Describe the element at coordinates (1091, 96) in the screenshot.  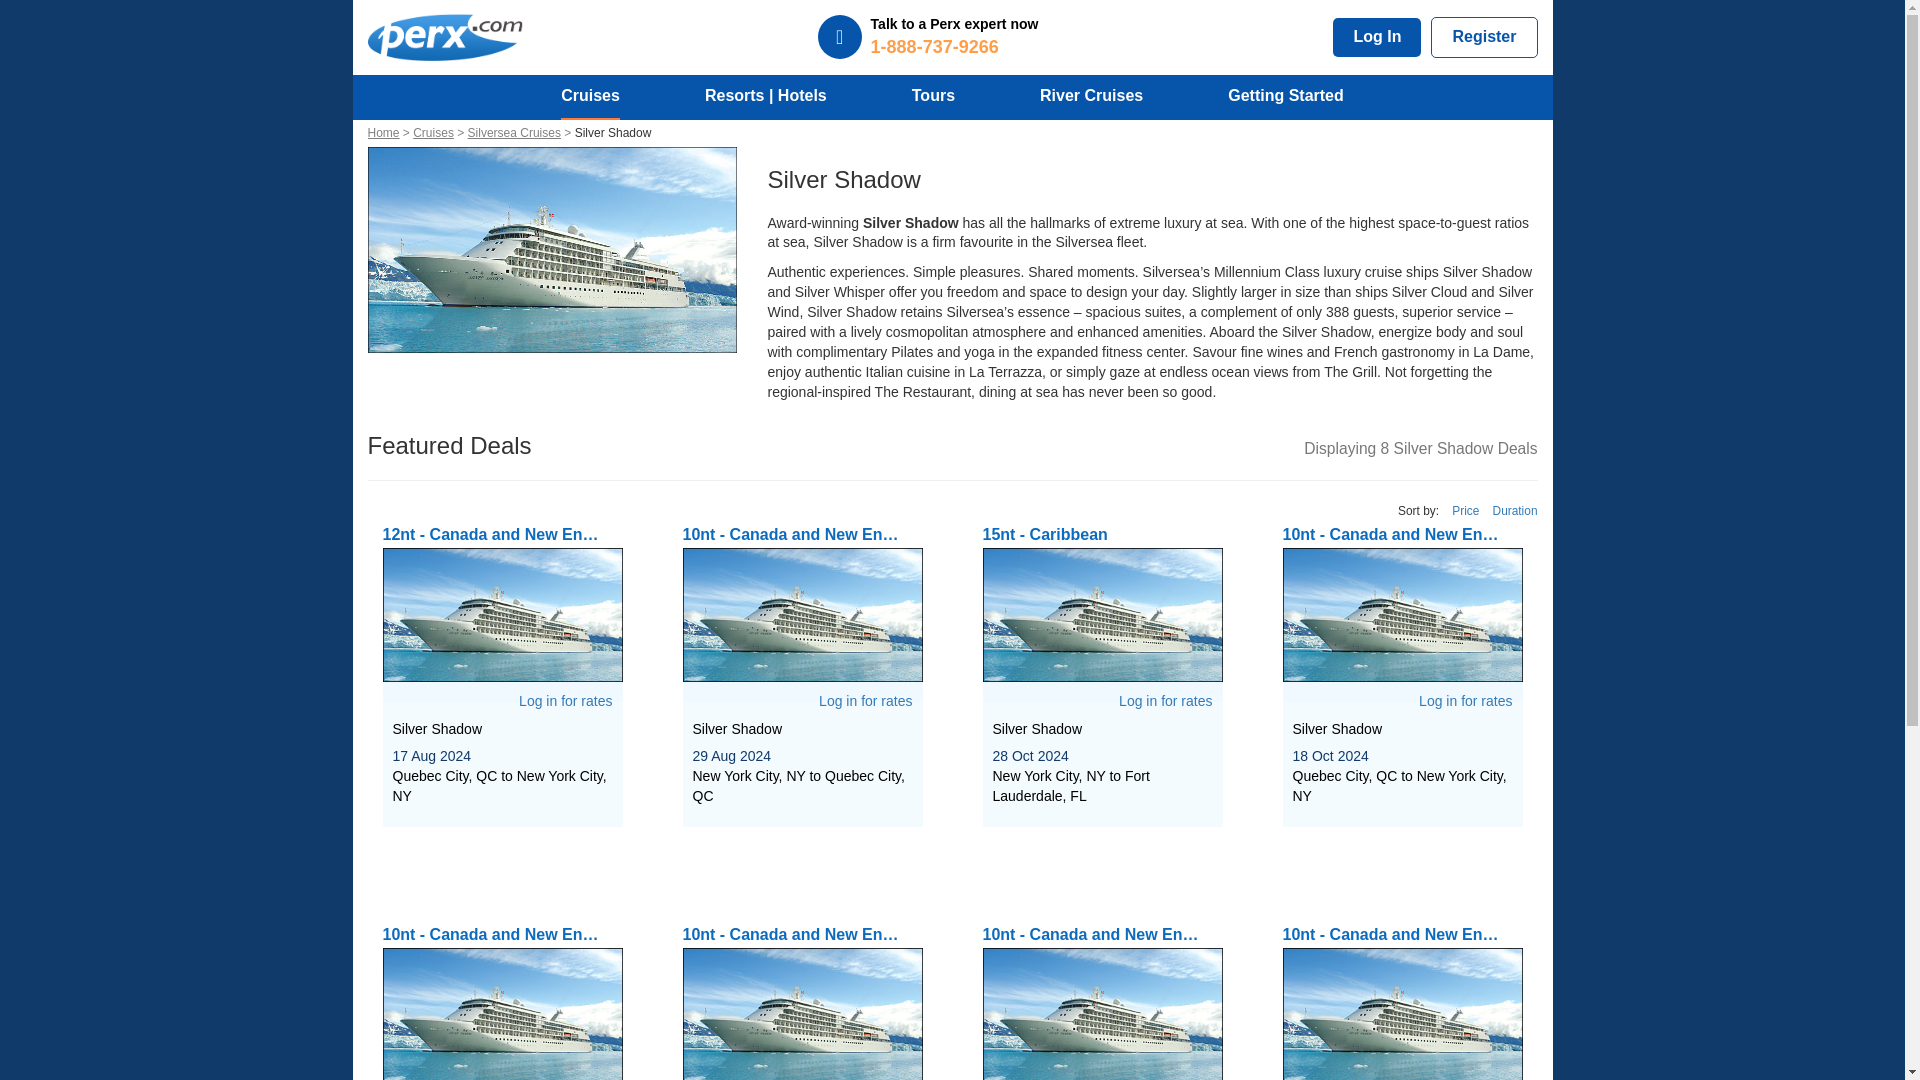
I see `River Cruises` at that location.